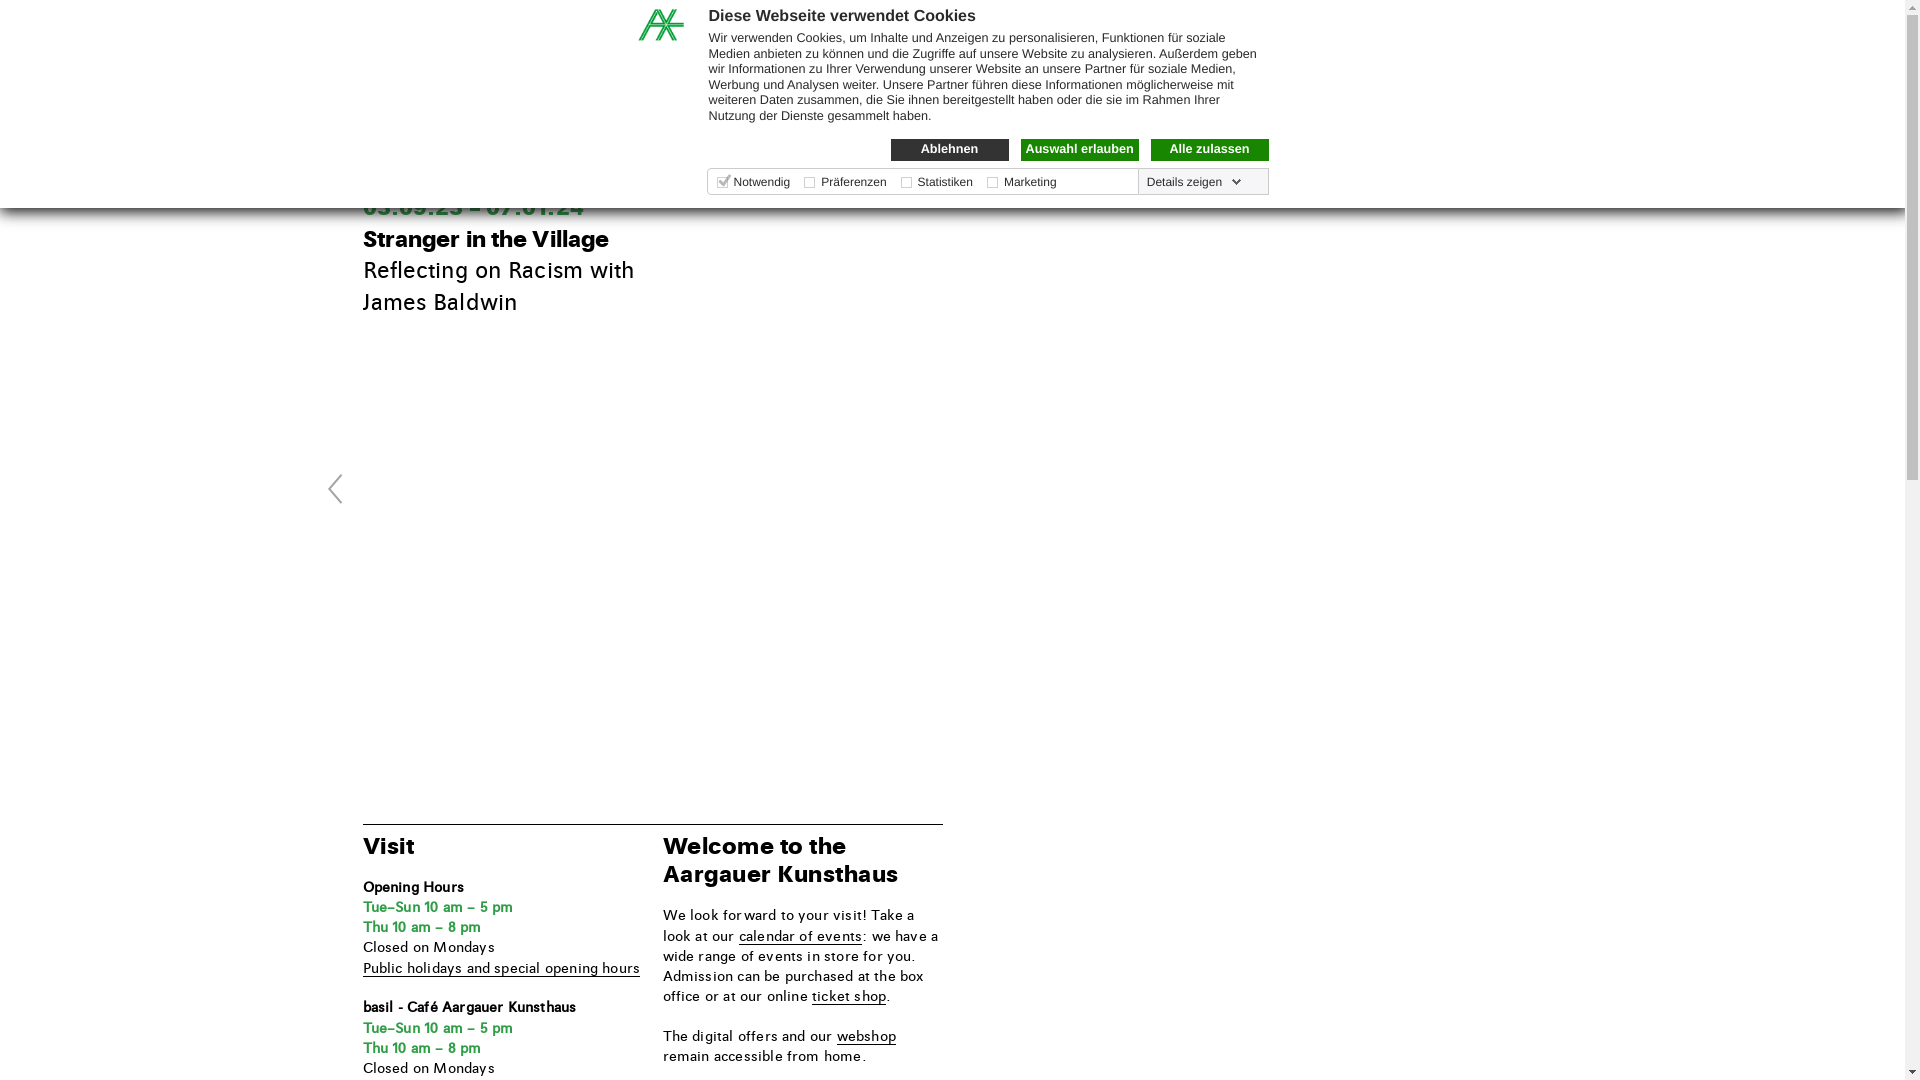 The image size is (1920, 1080). I want to click on Details zeigen, so click(1194, 182).